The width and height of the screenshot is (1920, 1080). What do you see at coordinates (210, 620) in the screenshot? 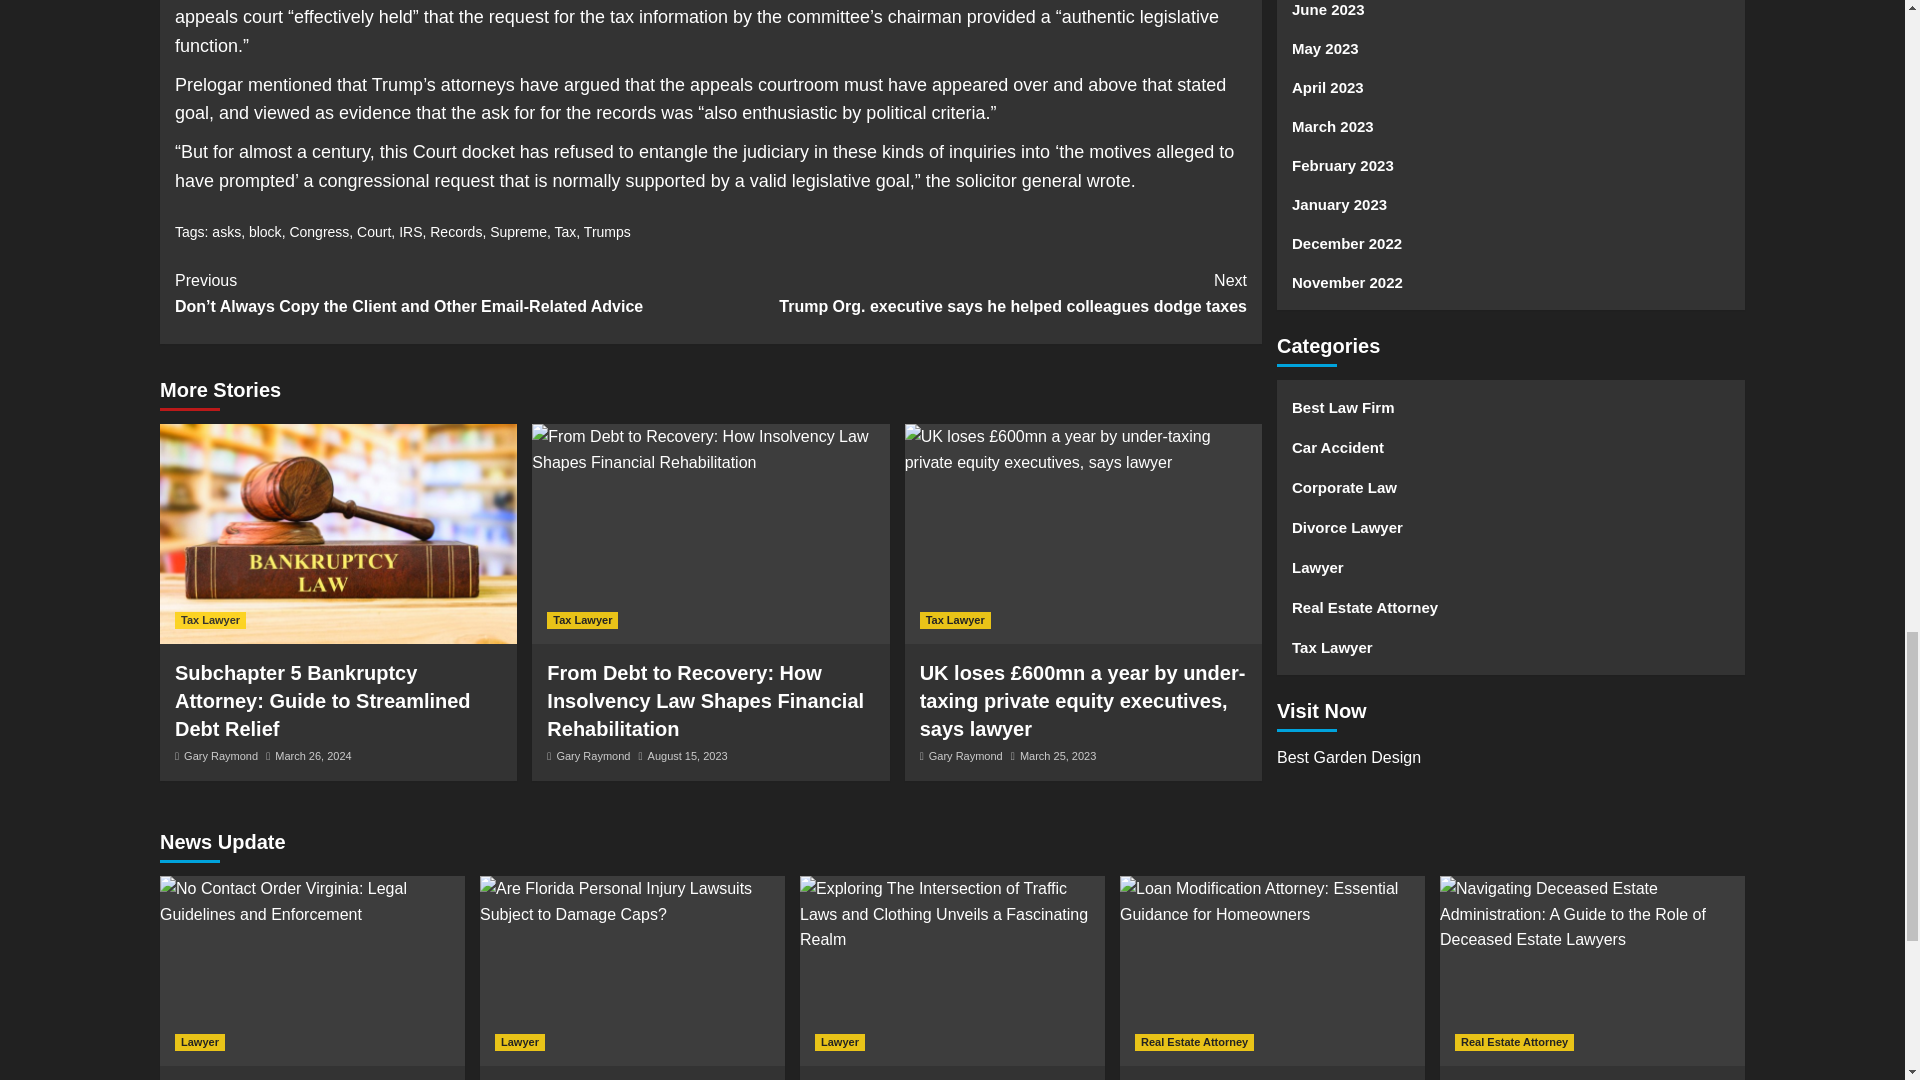
I see `Tax Lawyer` at bounding box center [210, 620].